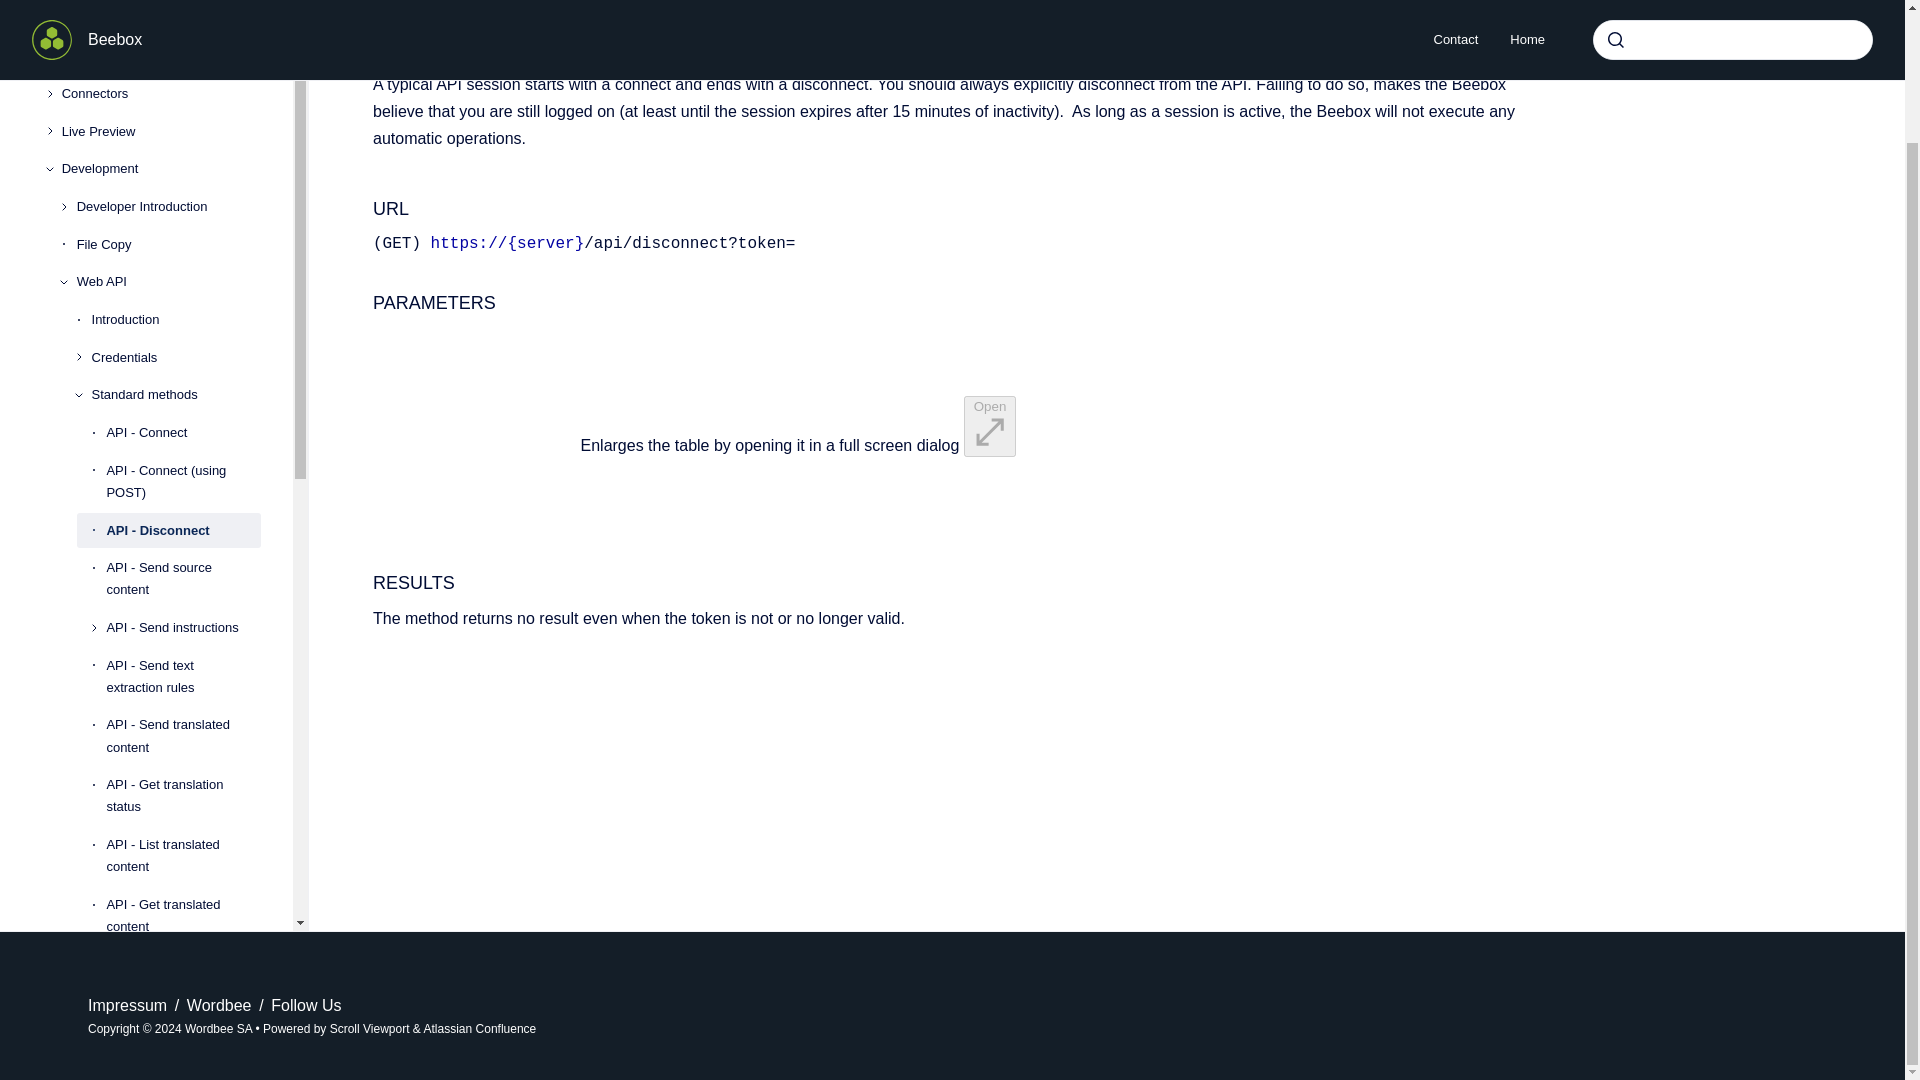  Describe the element at coordinates (364, 302) in the screenshot. I see `Copy to clipboard` at that location.